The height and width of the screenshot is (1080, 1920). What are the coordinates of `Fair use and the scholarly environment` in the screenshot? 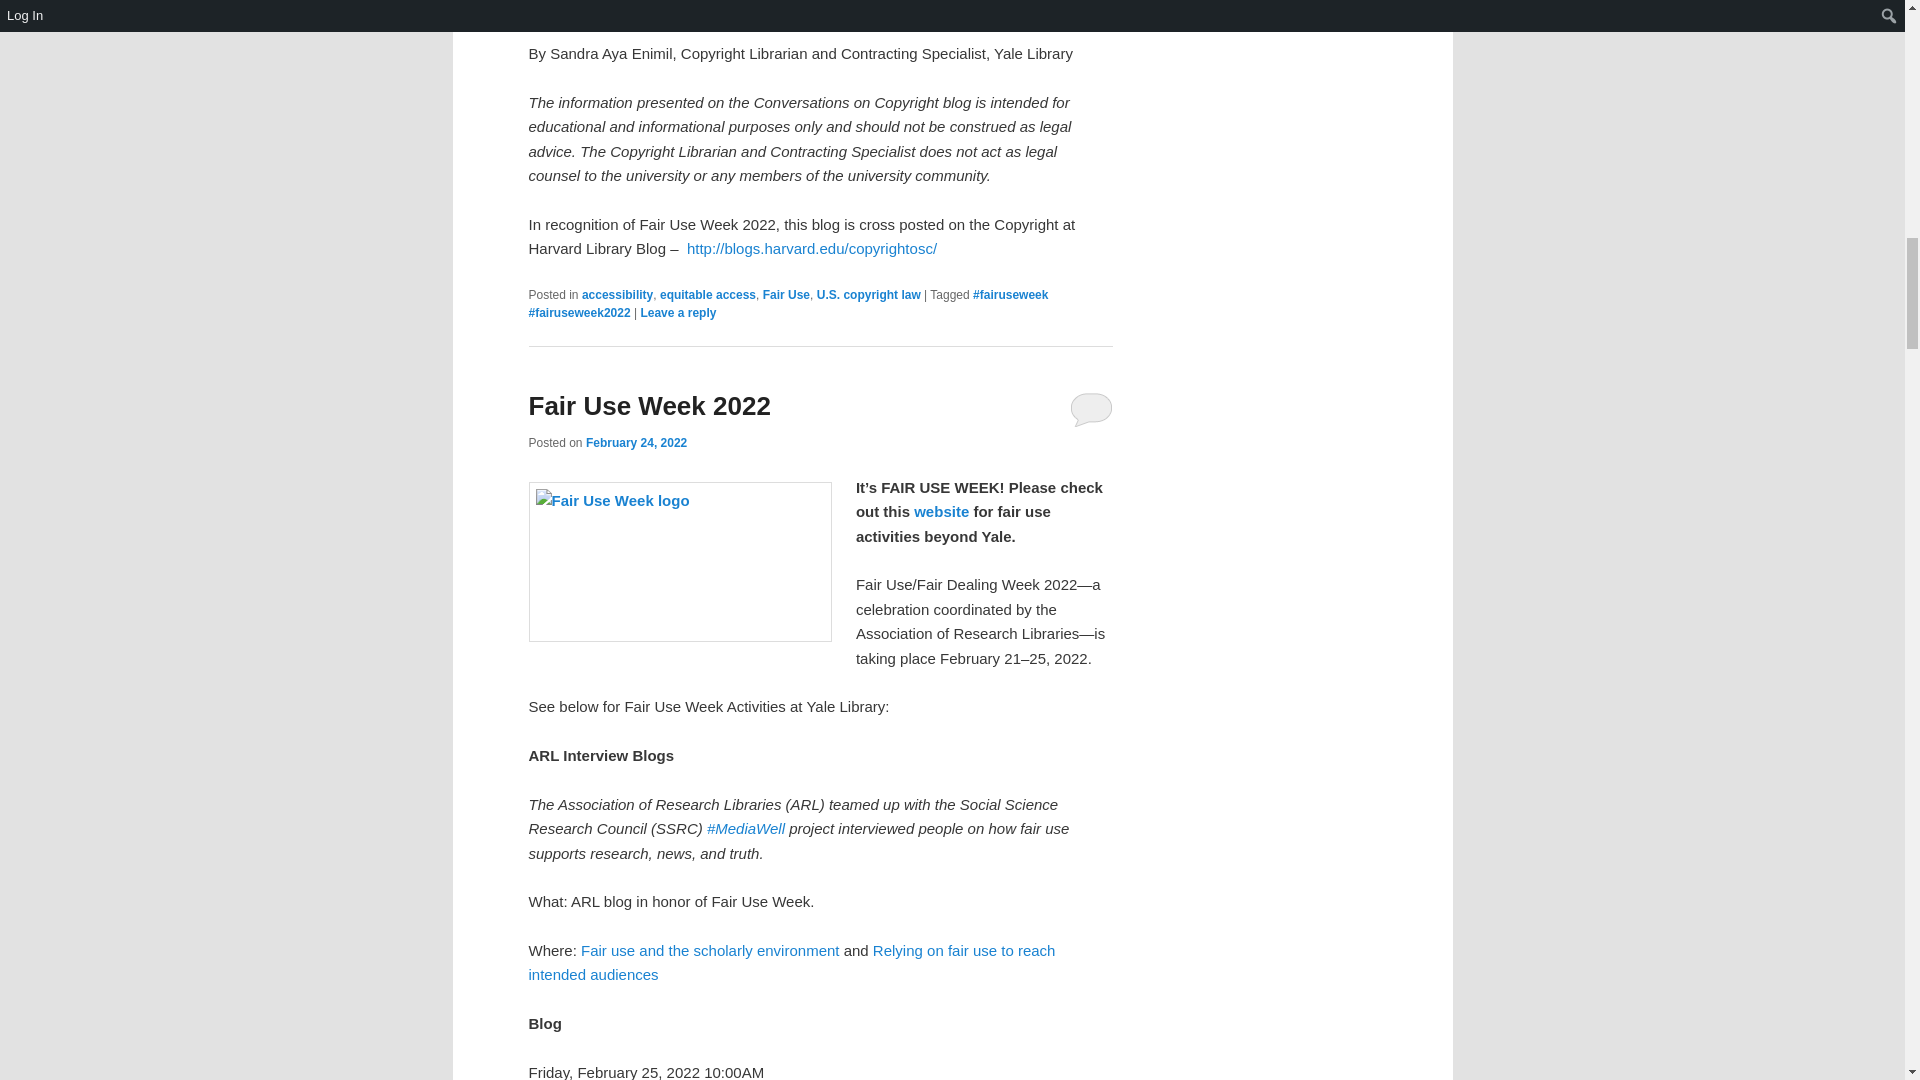 It's located at (710, 950).